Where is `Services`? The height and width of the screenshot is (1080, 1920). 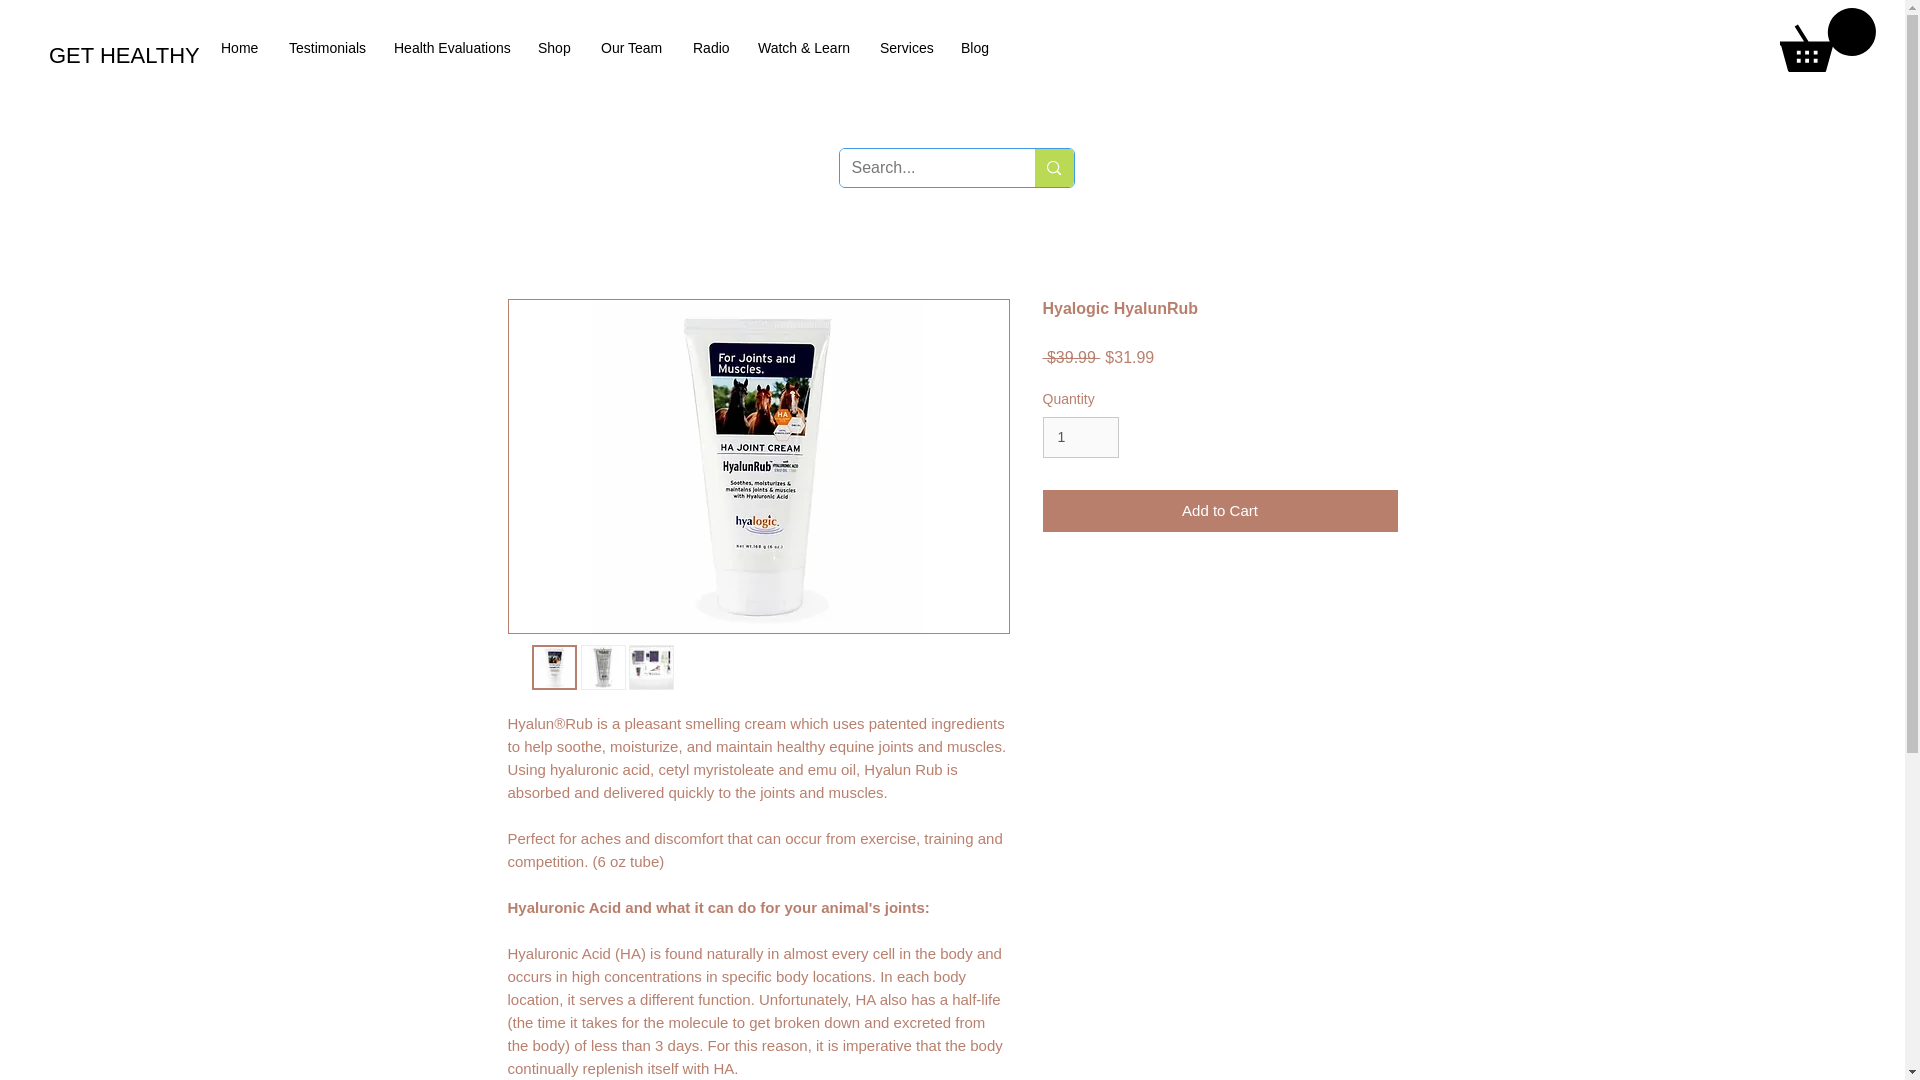 Services is located at coordinates (906, 48).